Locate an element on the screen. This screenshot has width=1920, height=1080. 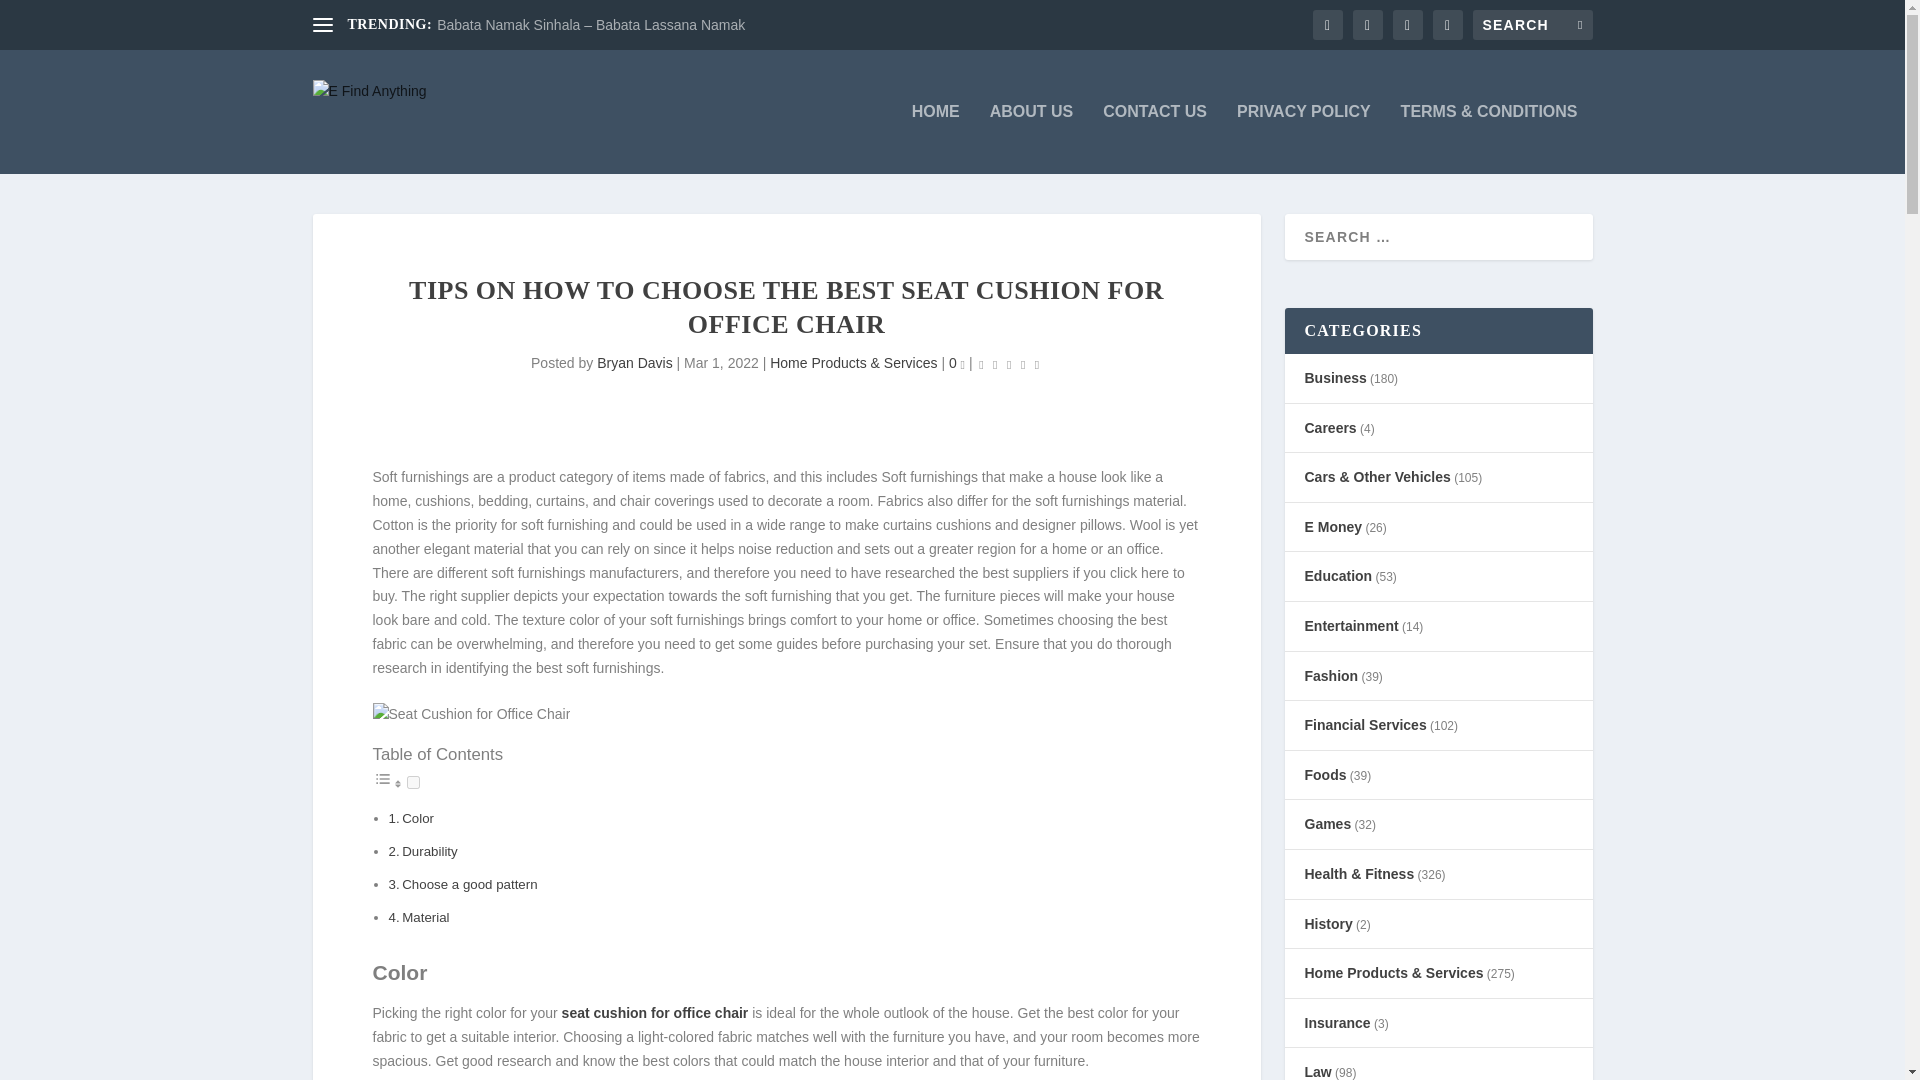
Durability is located at coordinates (428, 850).